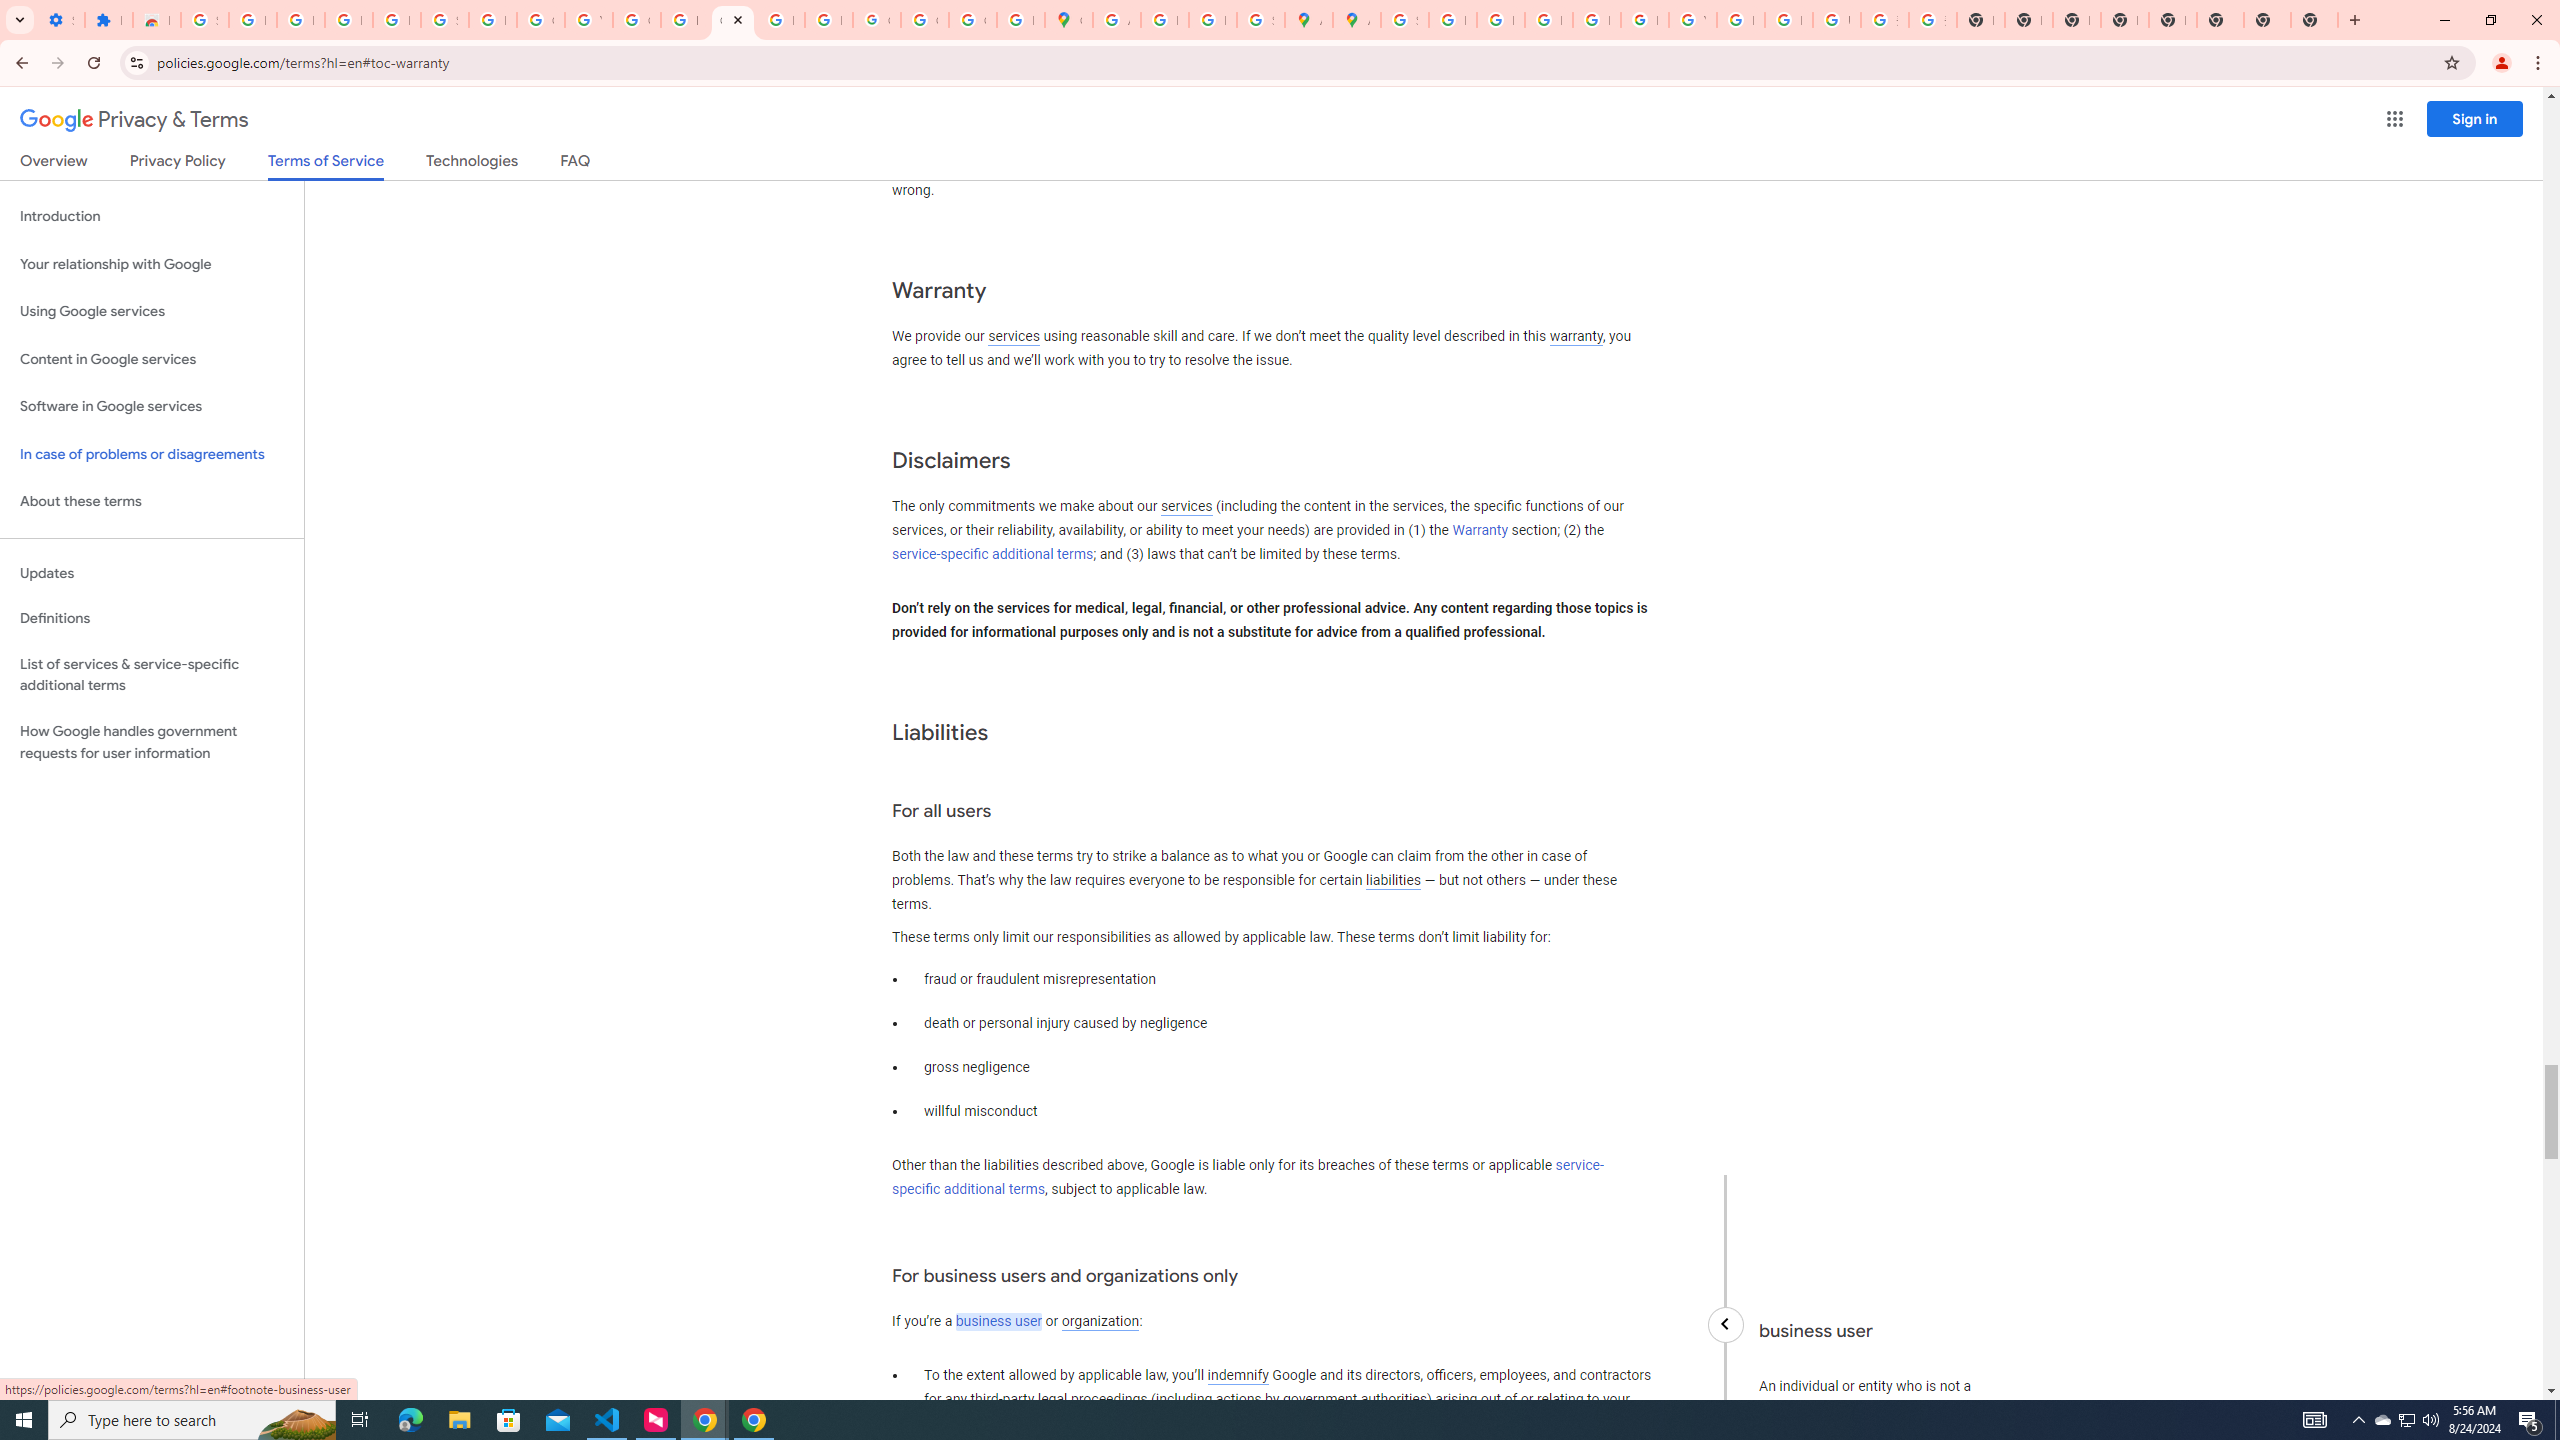  I want to click on Sign in - Google Accounts, so click(445, 20).